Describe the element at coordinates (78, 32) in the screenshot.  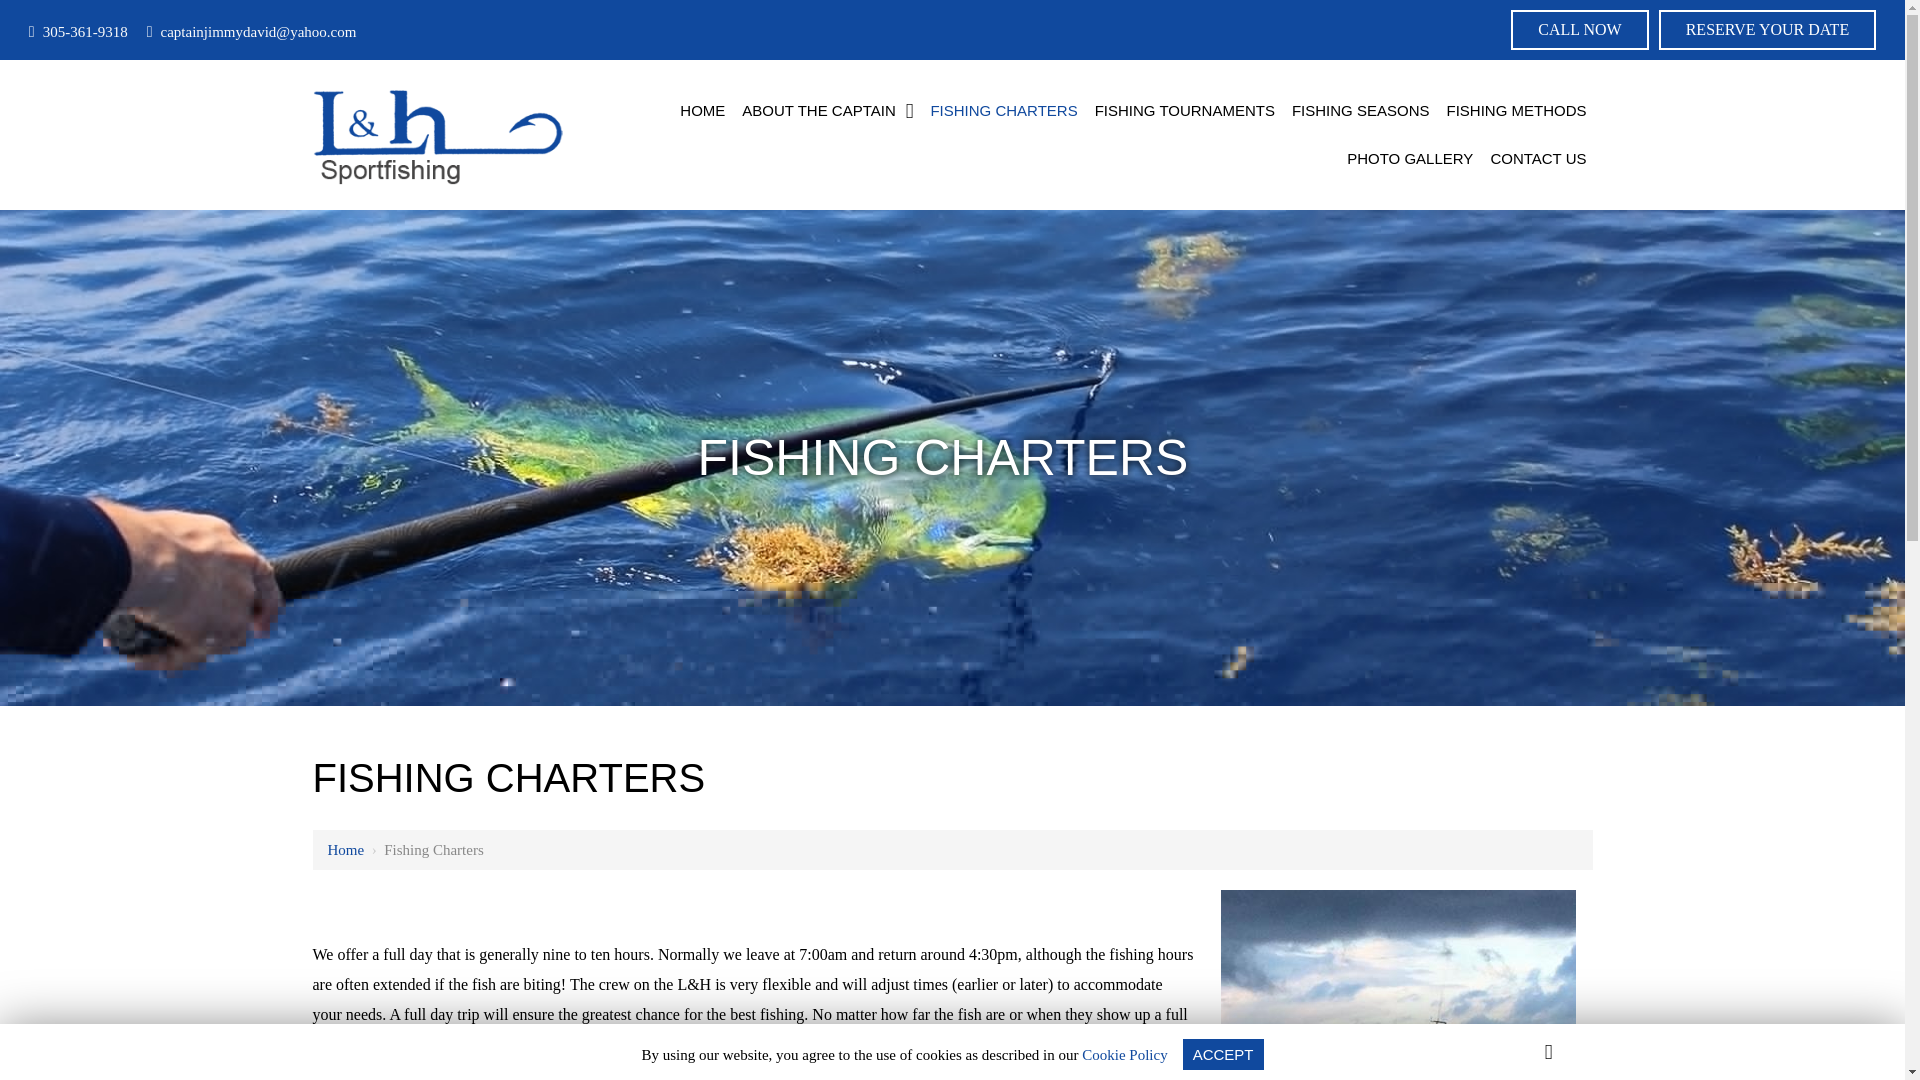
I see `305-361-9318` at that location.